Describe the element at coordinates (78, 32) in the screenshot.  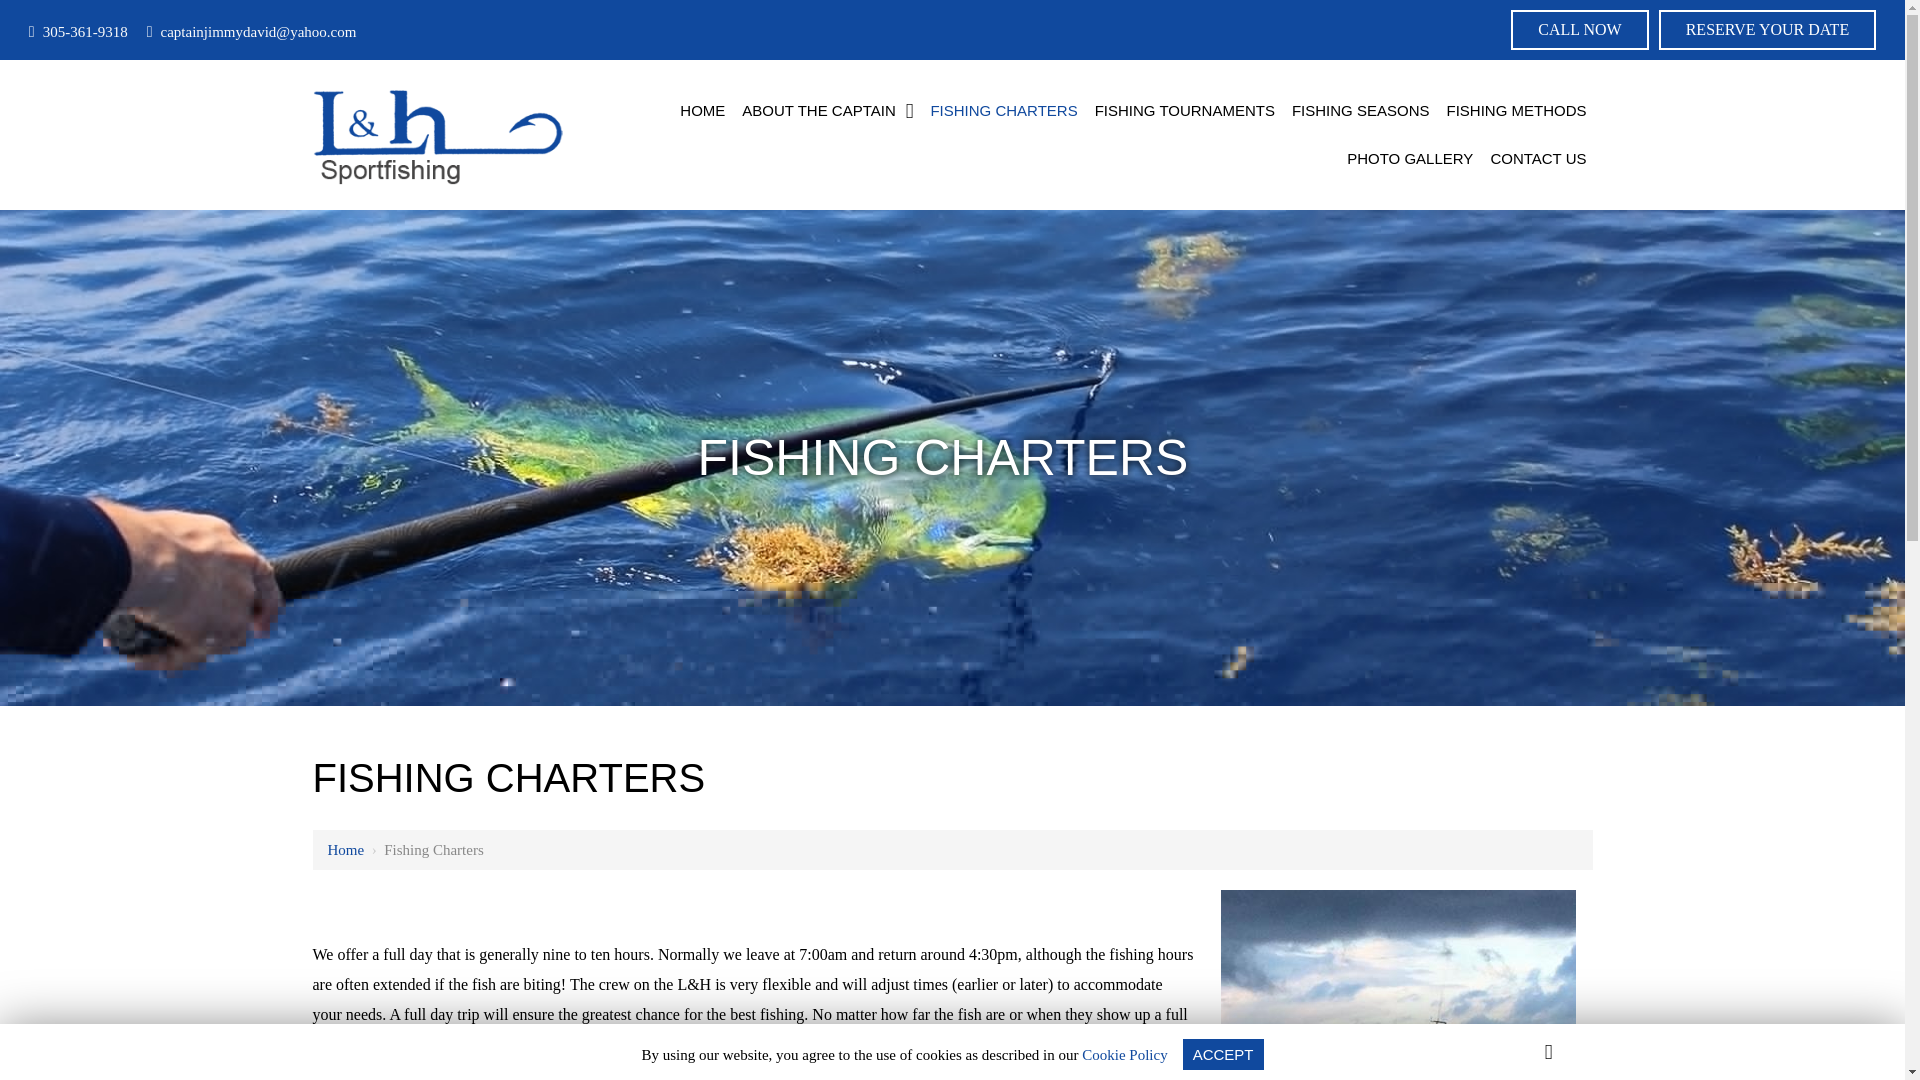
I see `305-361-9318` at that location.